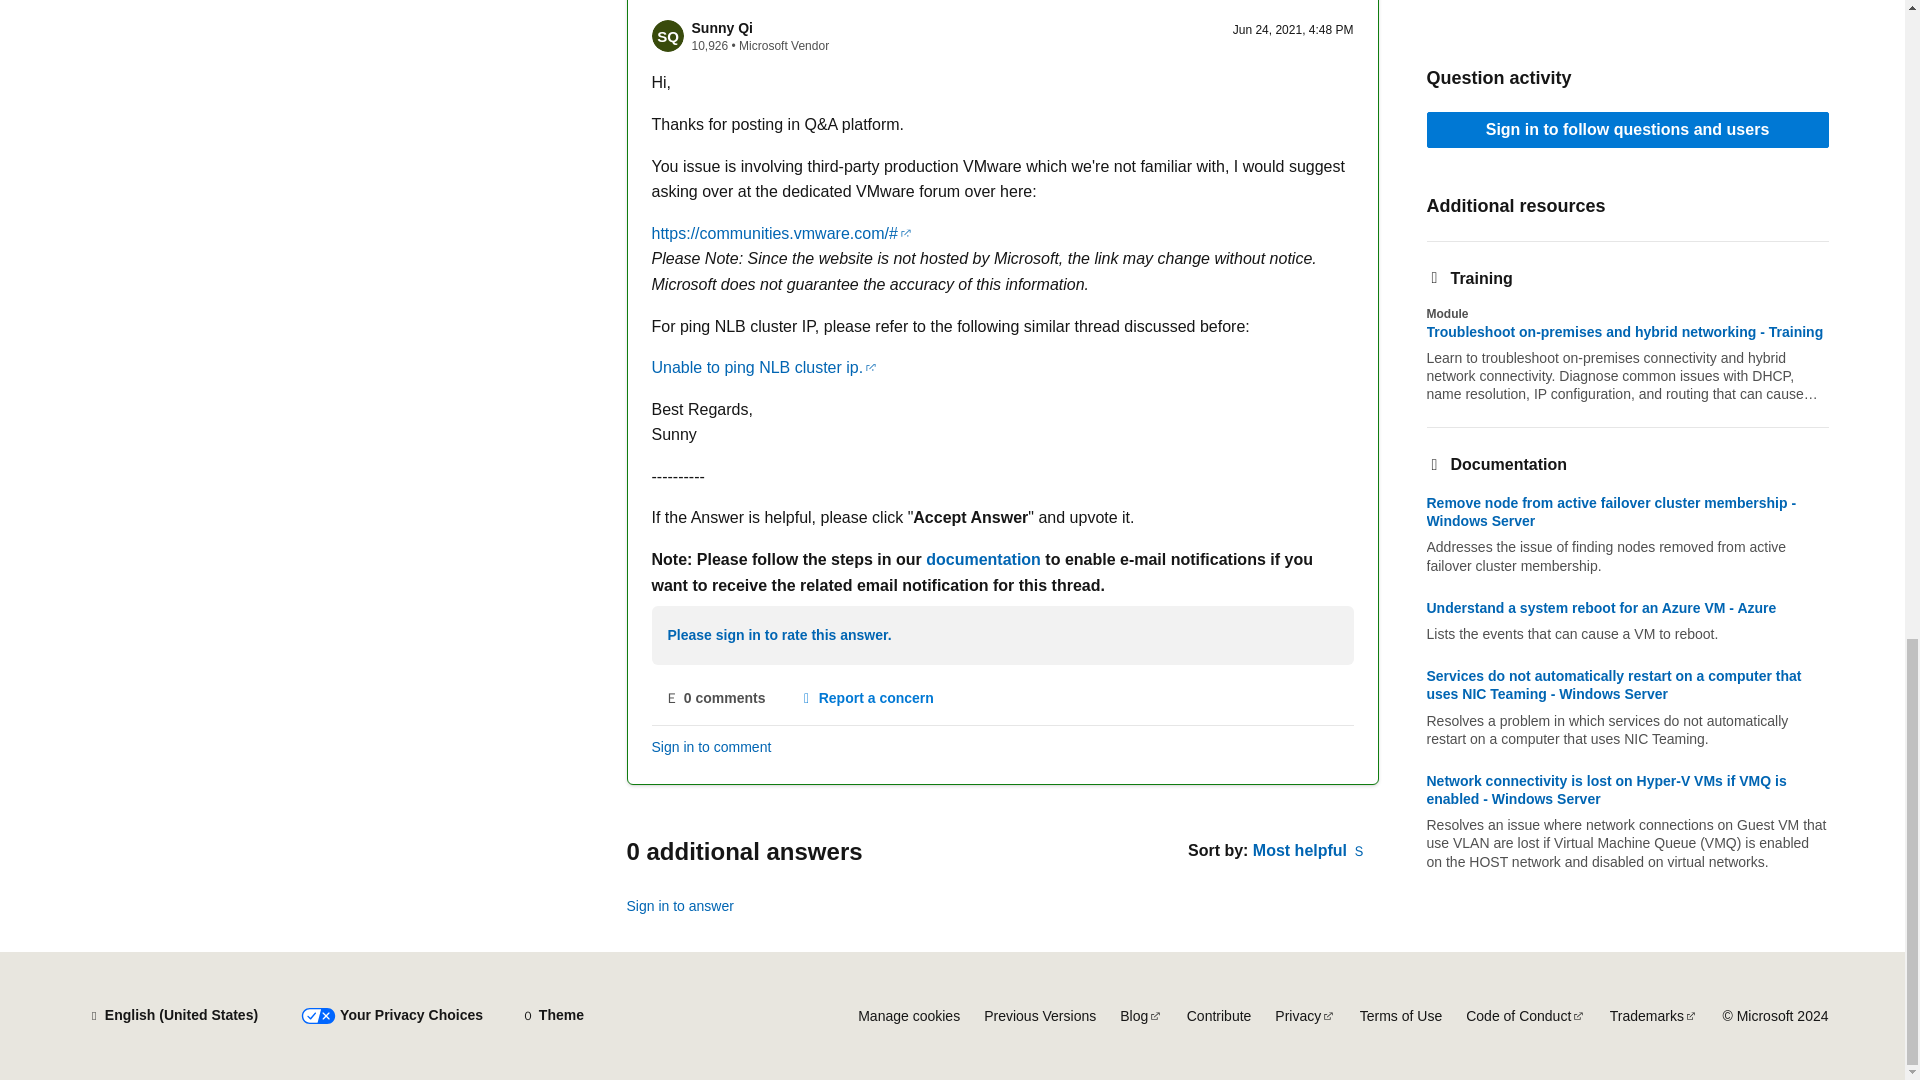  Describe the element at coordinates (866, 699) in the screenshot. I see `Report a concern` at that location.